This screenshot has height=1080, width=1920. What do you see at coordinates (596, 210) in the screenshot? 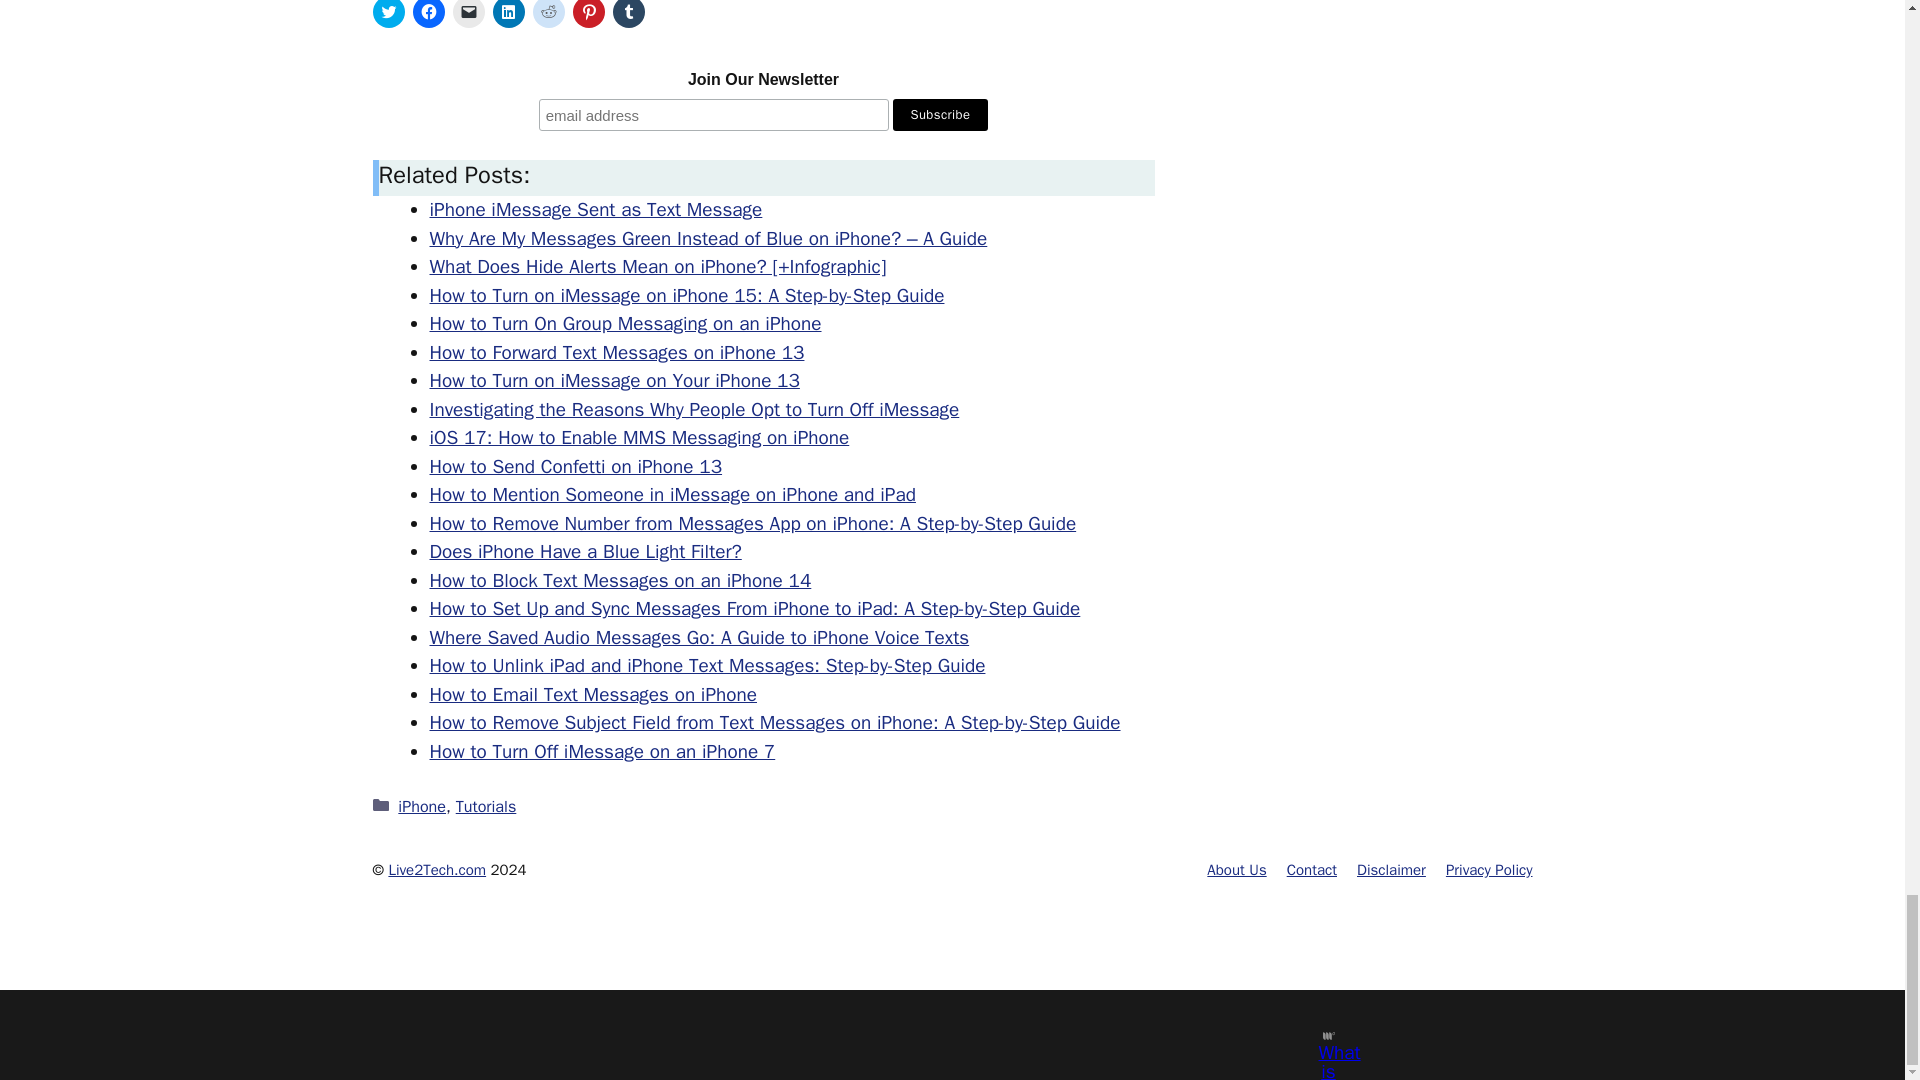
I see `iPhone iMessage Sent as Text Message` at bounding box center [596, 210].